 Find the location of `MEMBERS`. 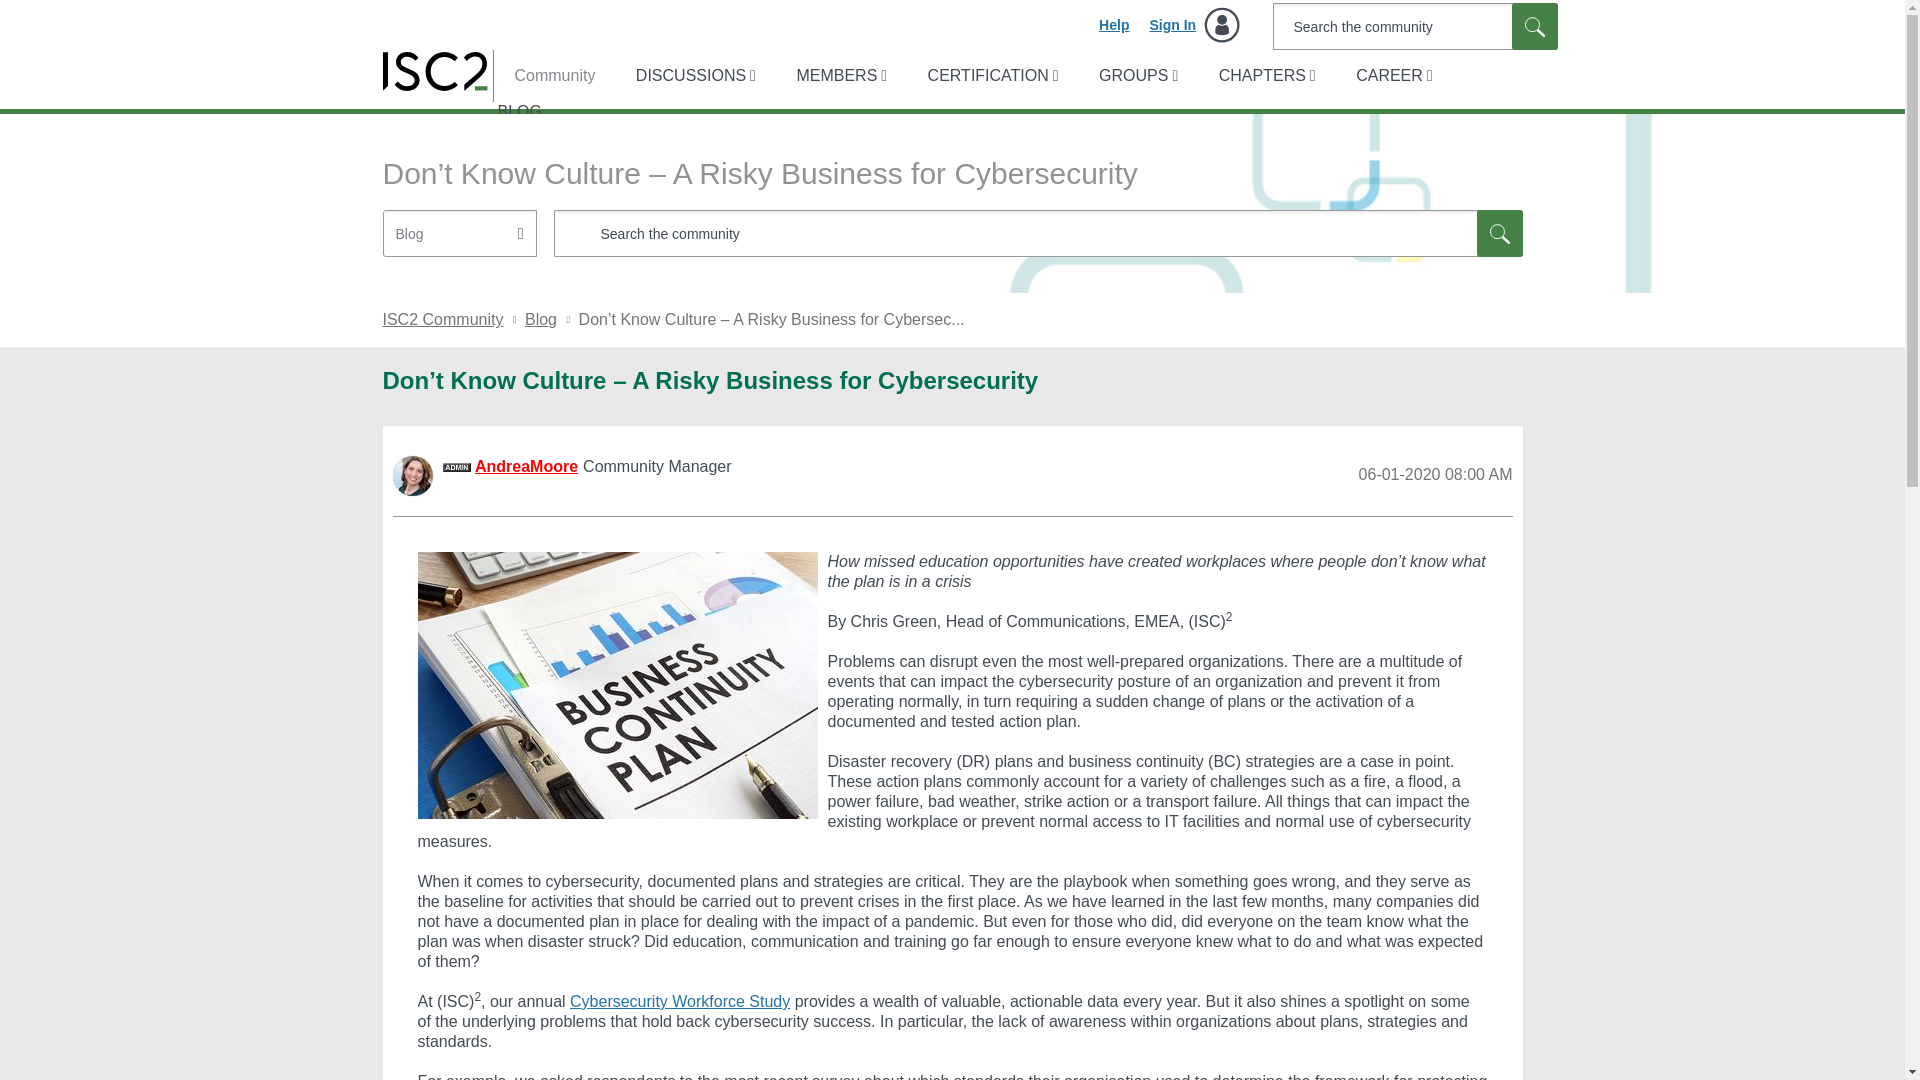

MEMBERS is located at coordinates (838, 76).